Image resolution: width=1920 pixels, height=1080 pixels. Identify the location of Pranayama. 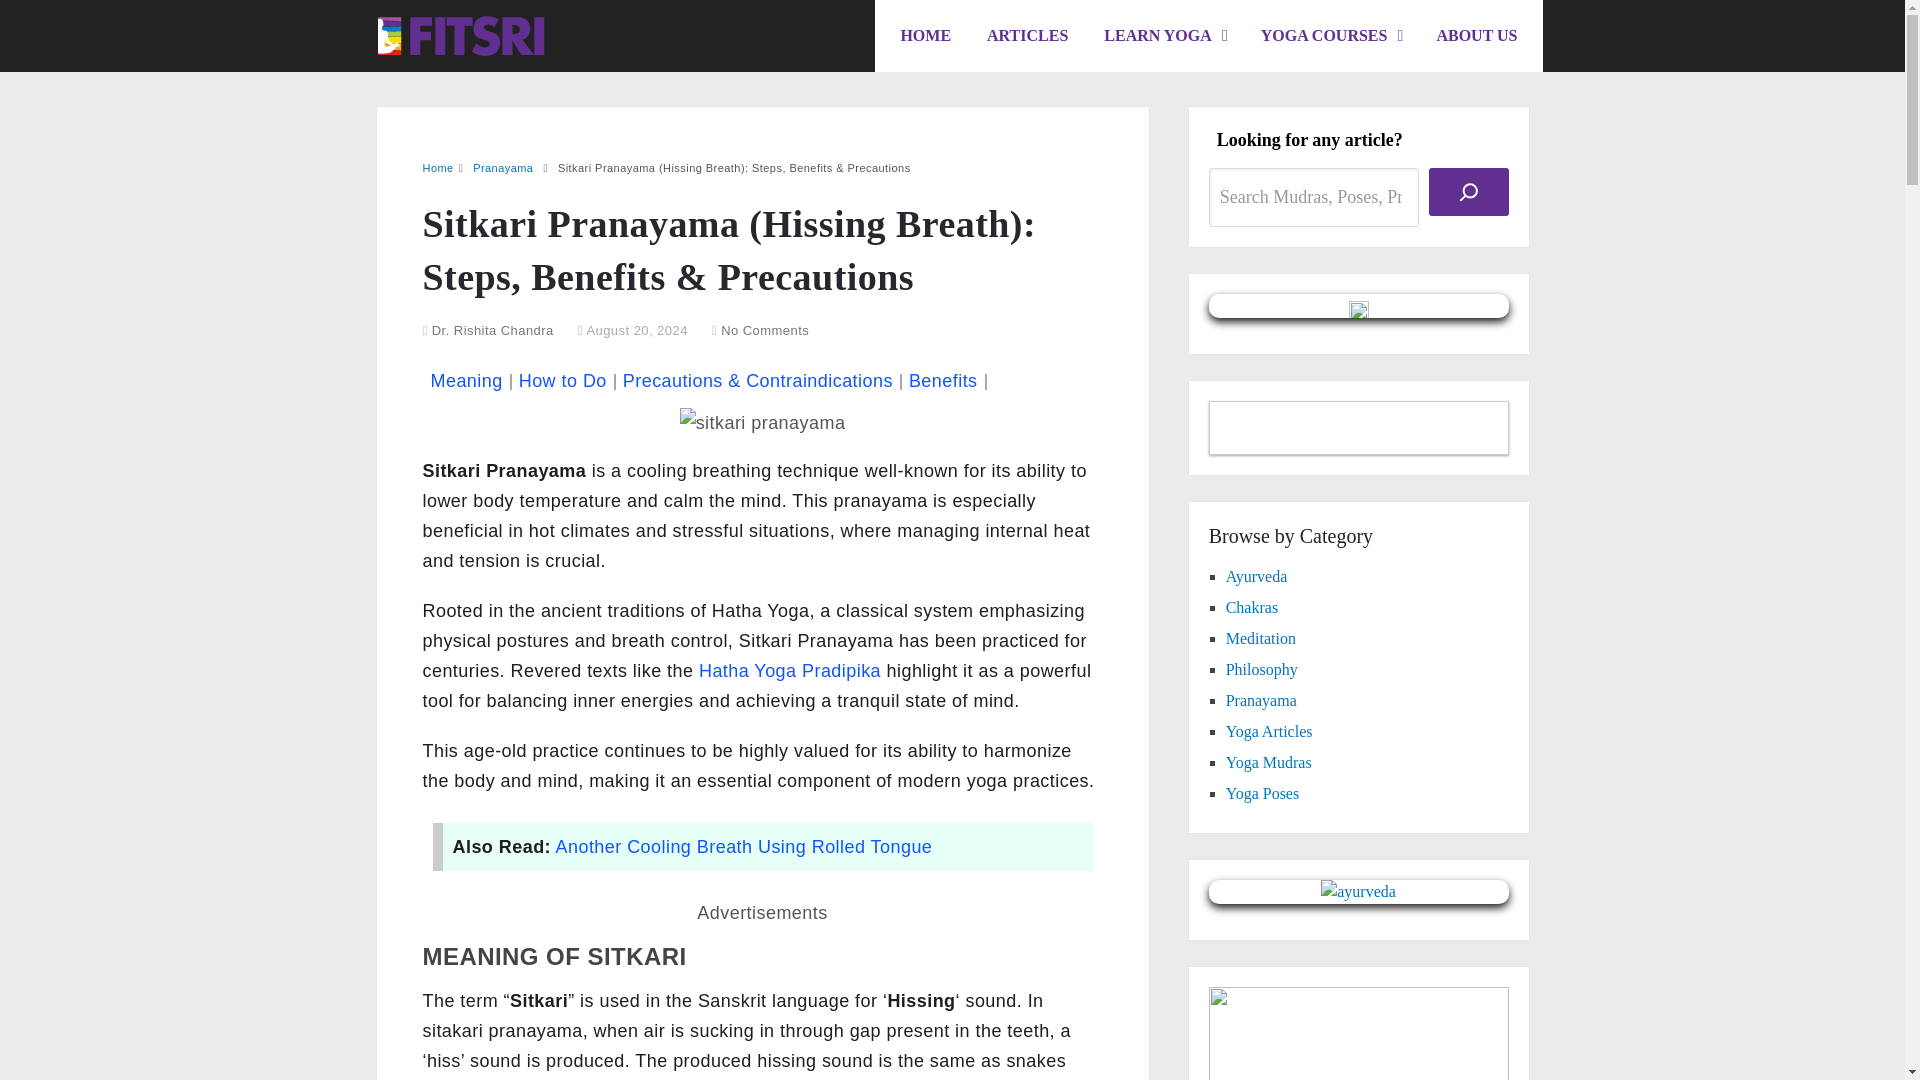
(502, 168).